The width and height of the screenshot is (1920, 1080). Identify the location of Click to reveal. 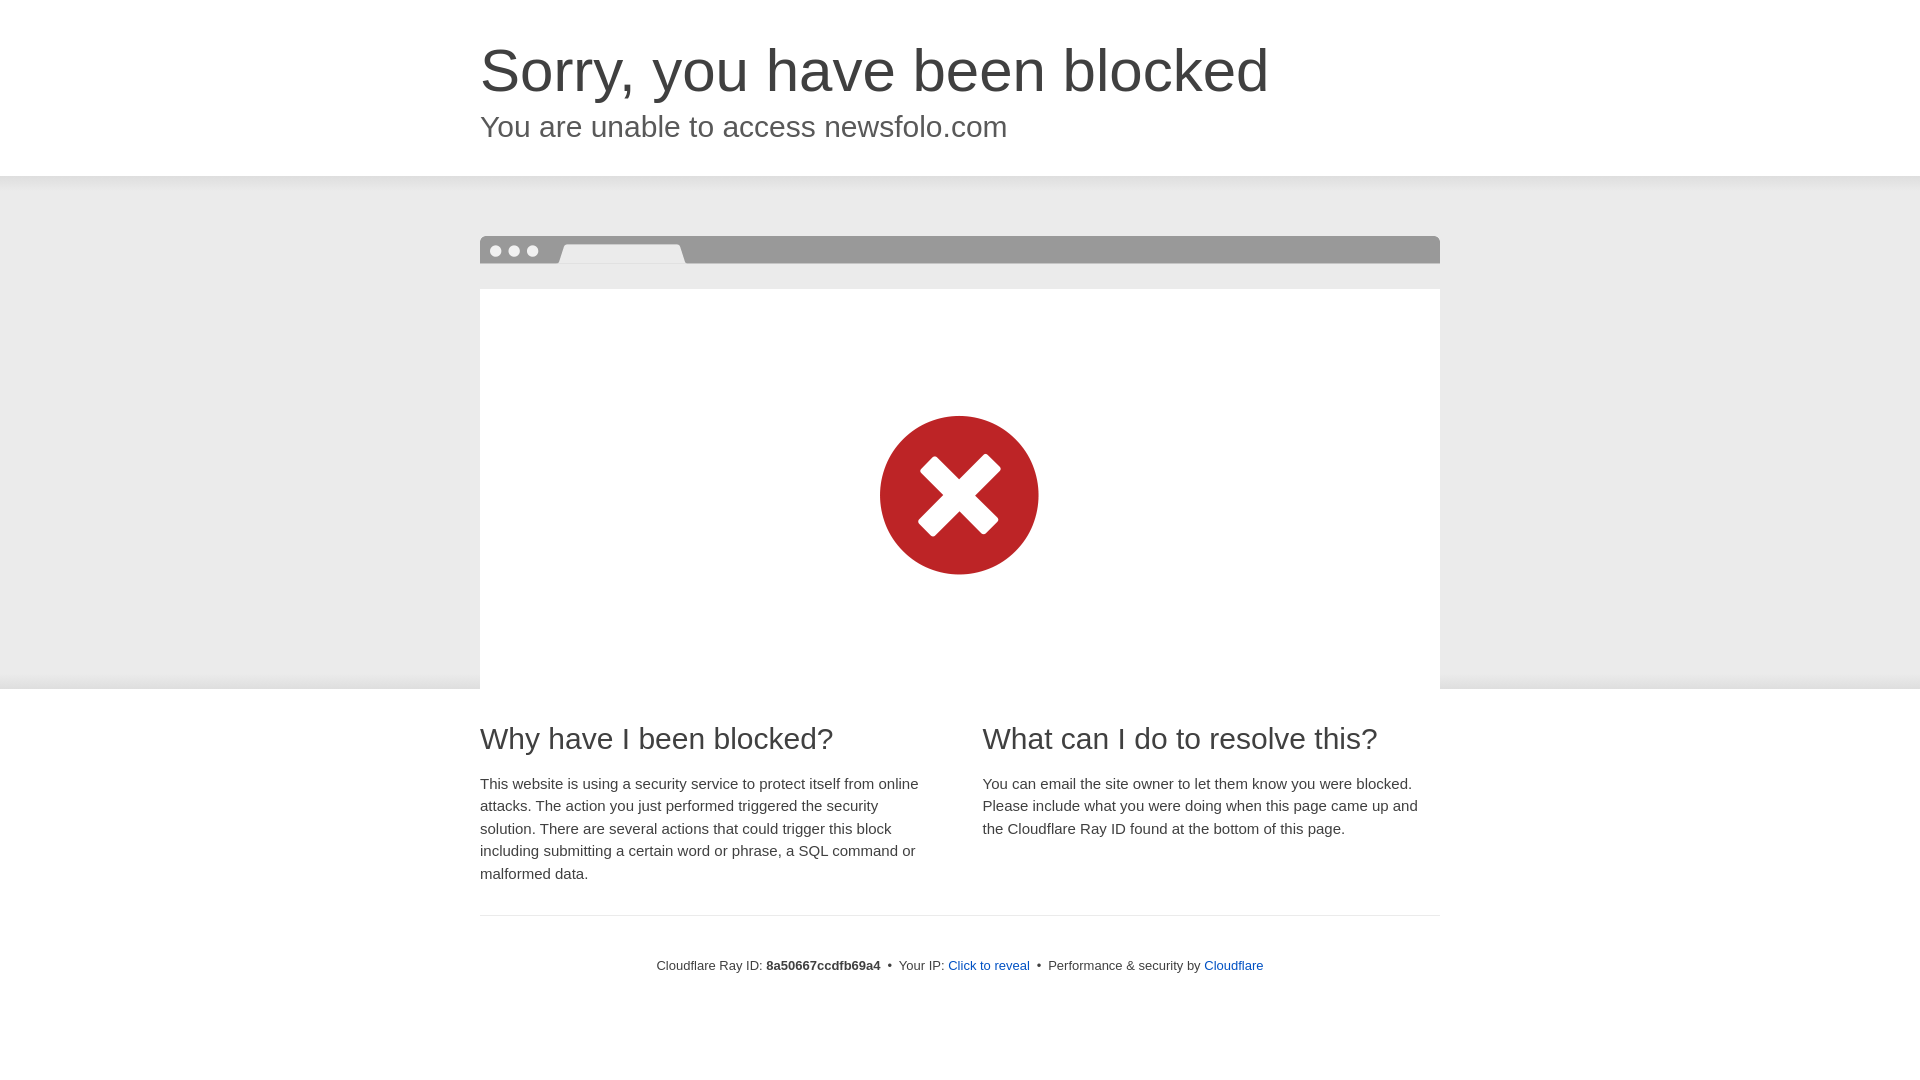
(988, 966).